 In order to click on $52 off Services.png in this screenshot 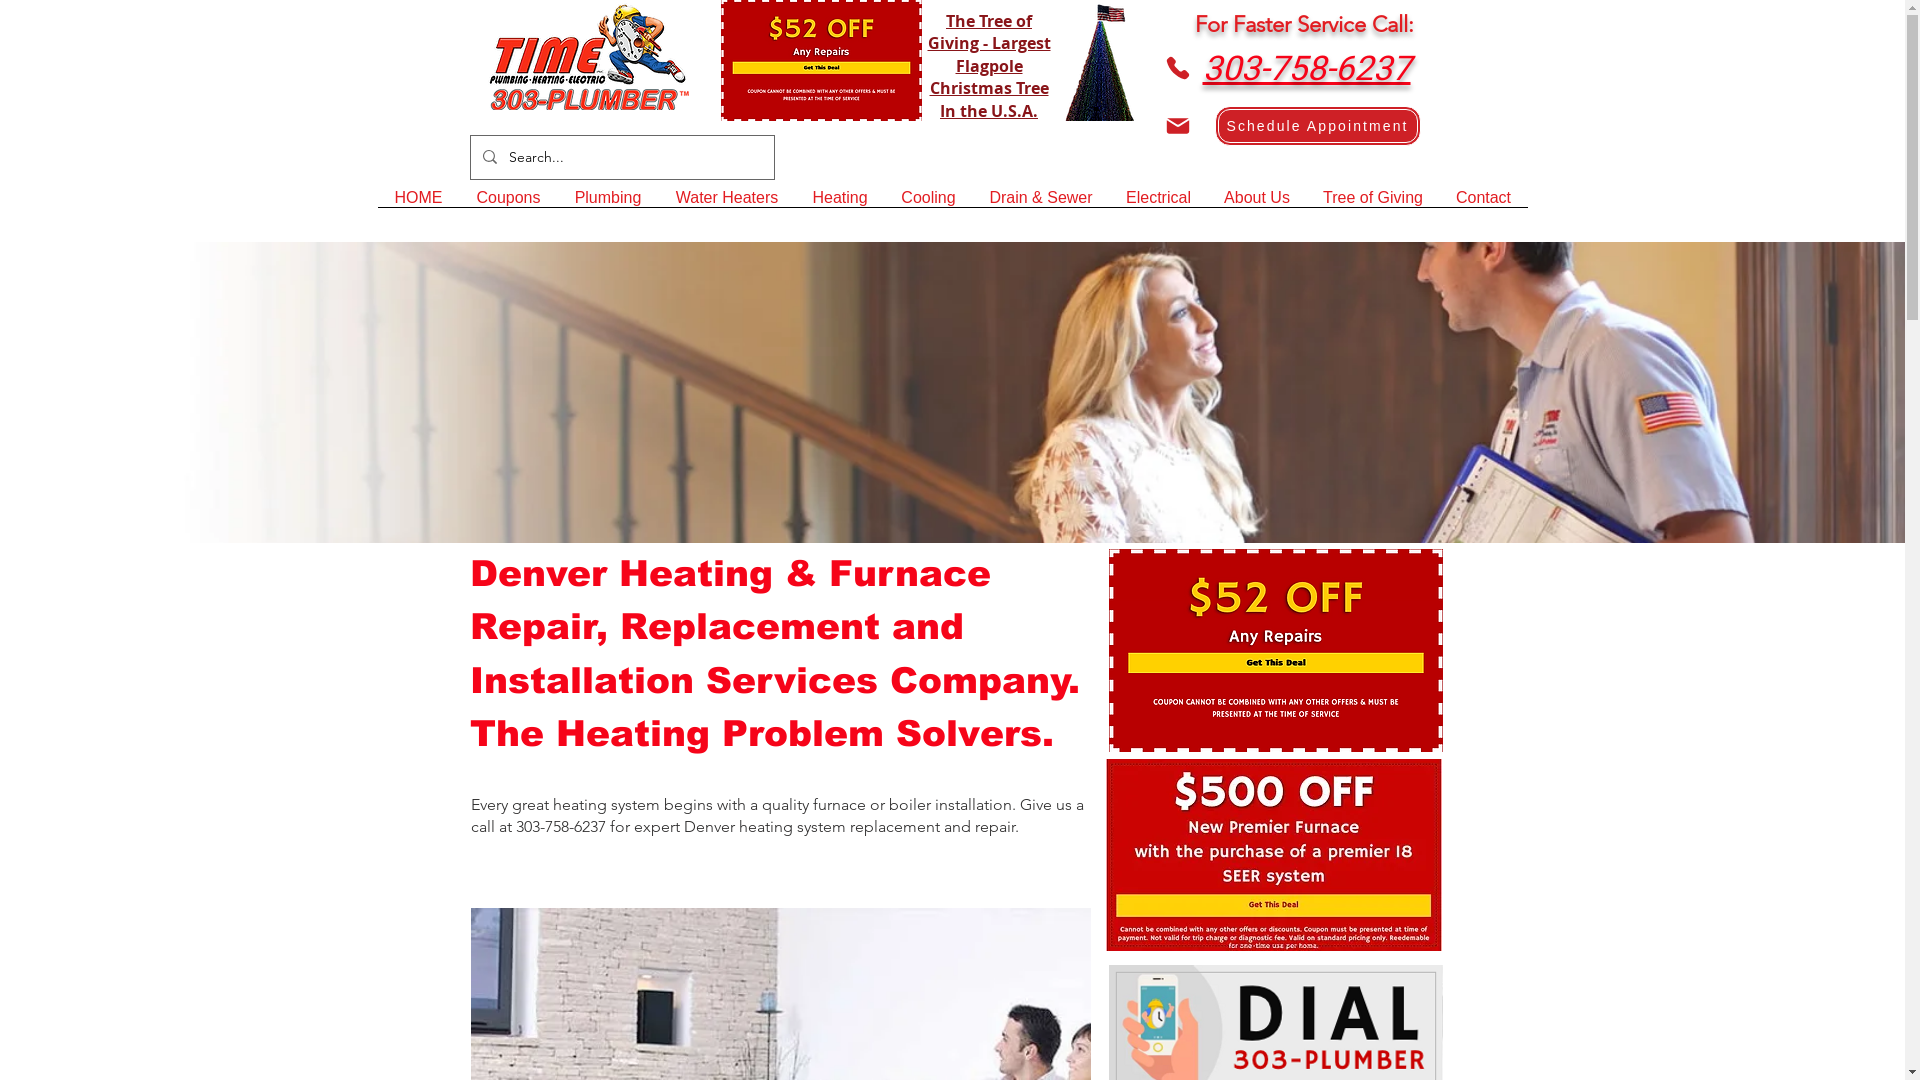, I will do `click(820, 60)`.